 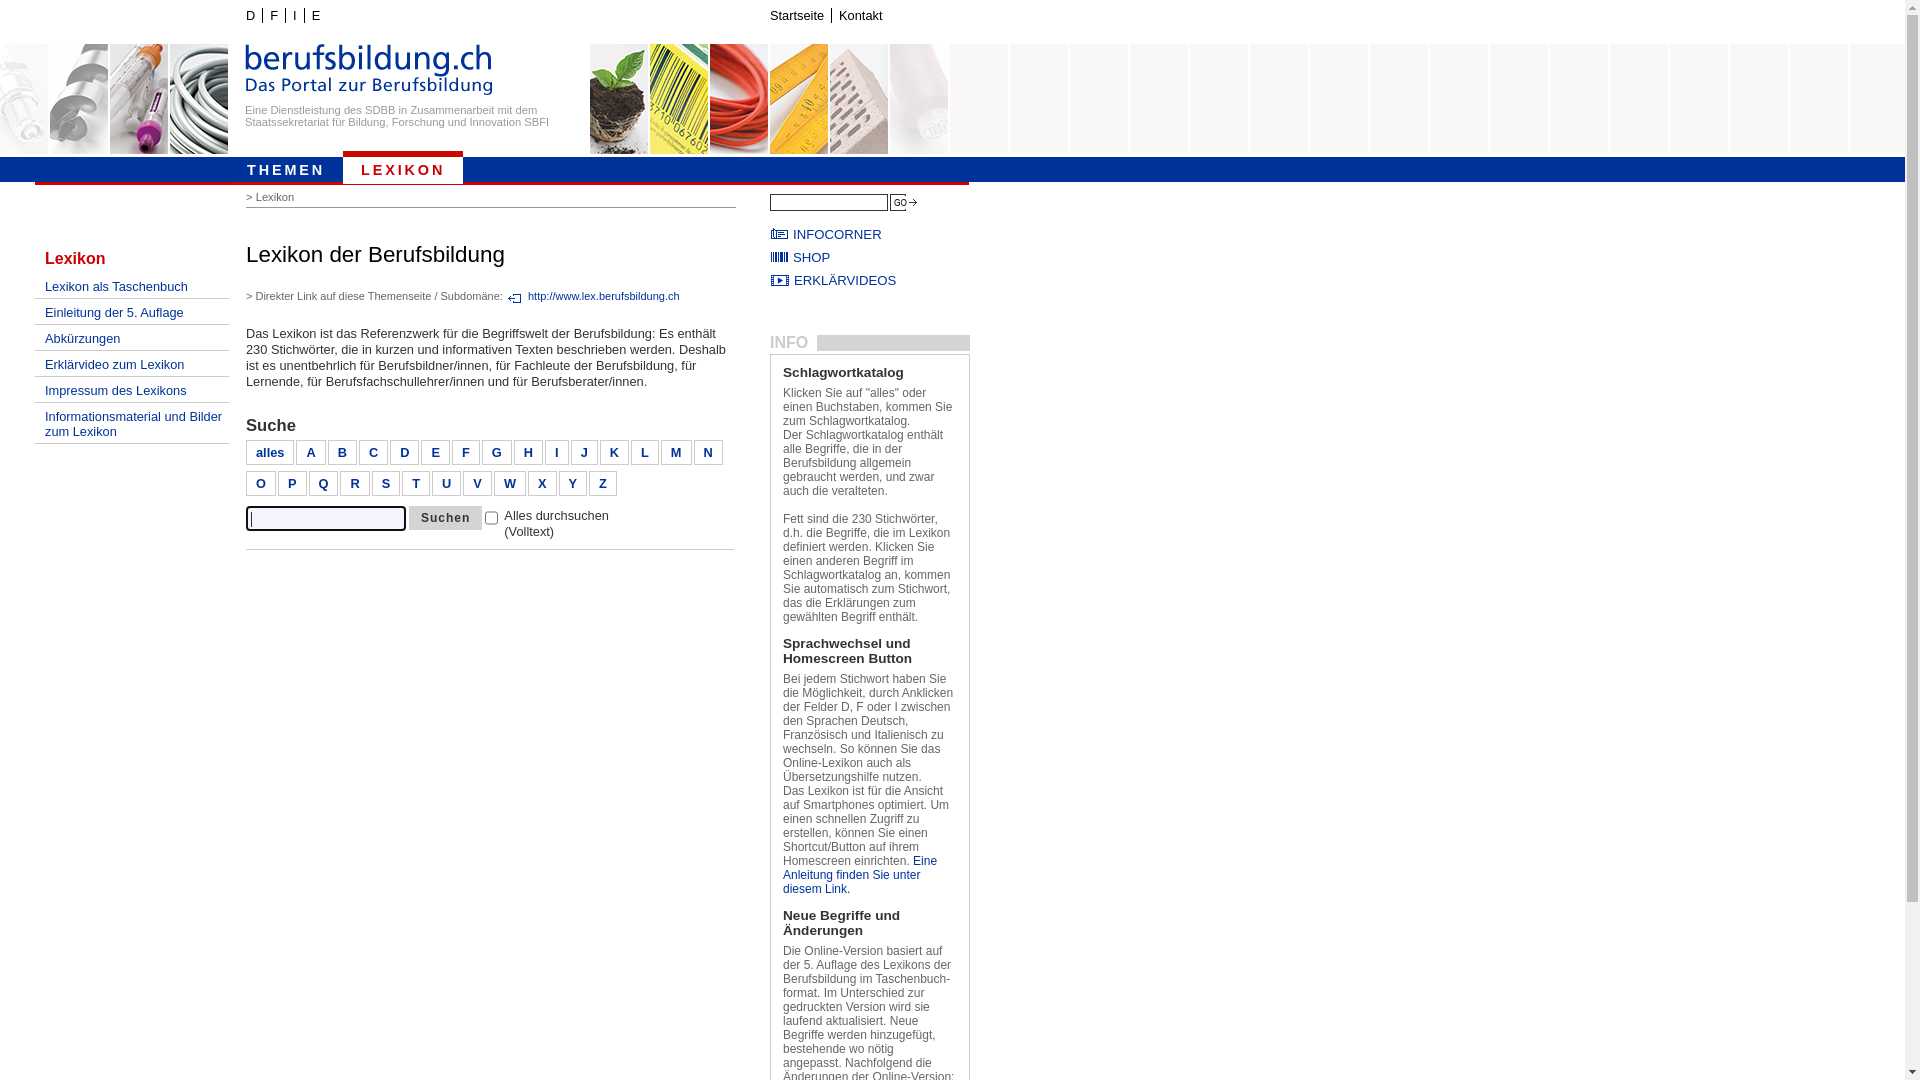 I want to click on W, so click(x=510, y=484).